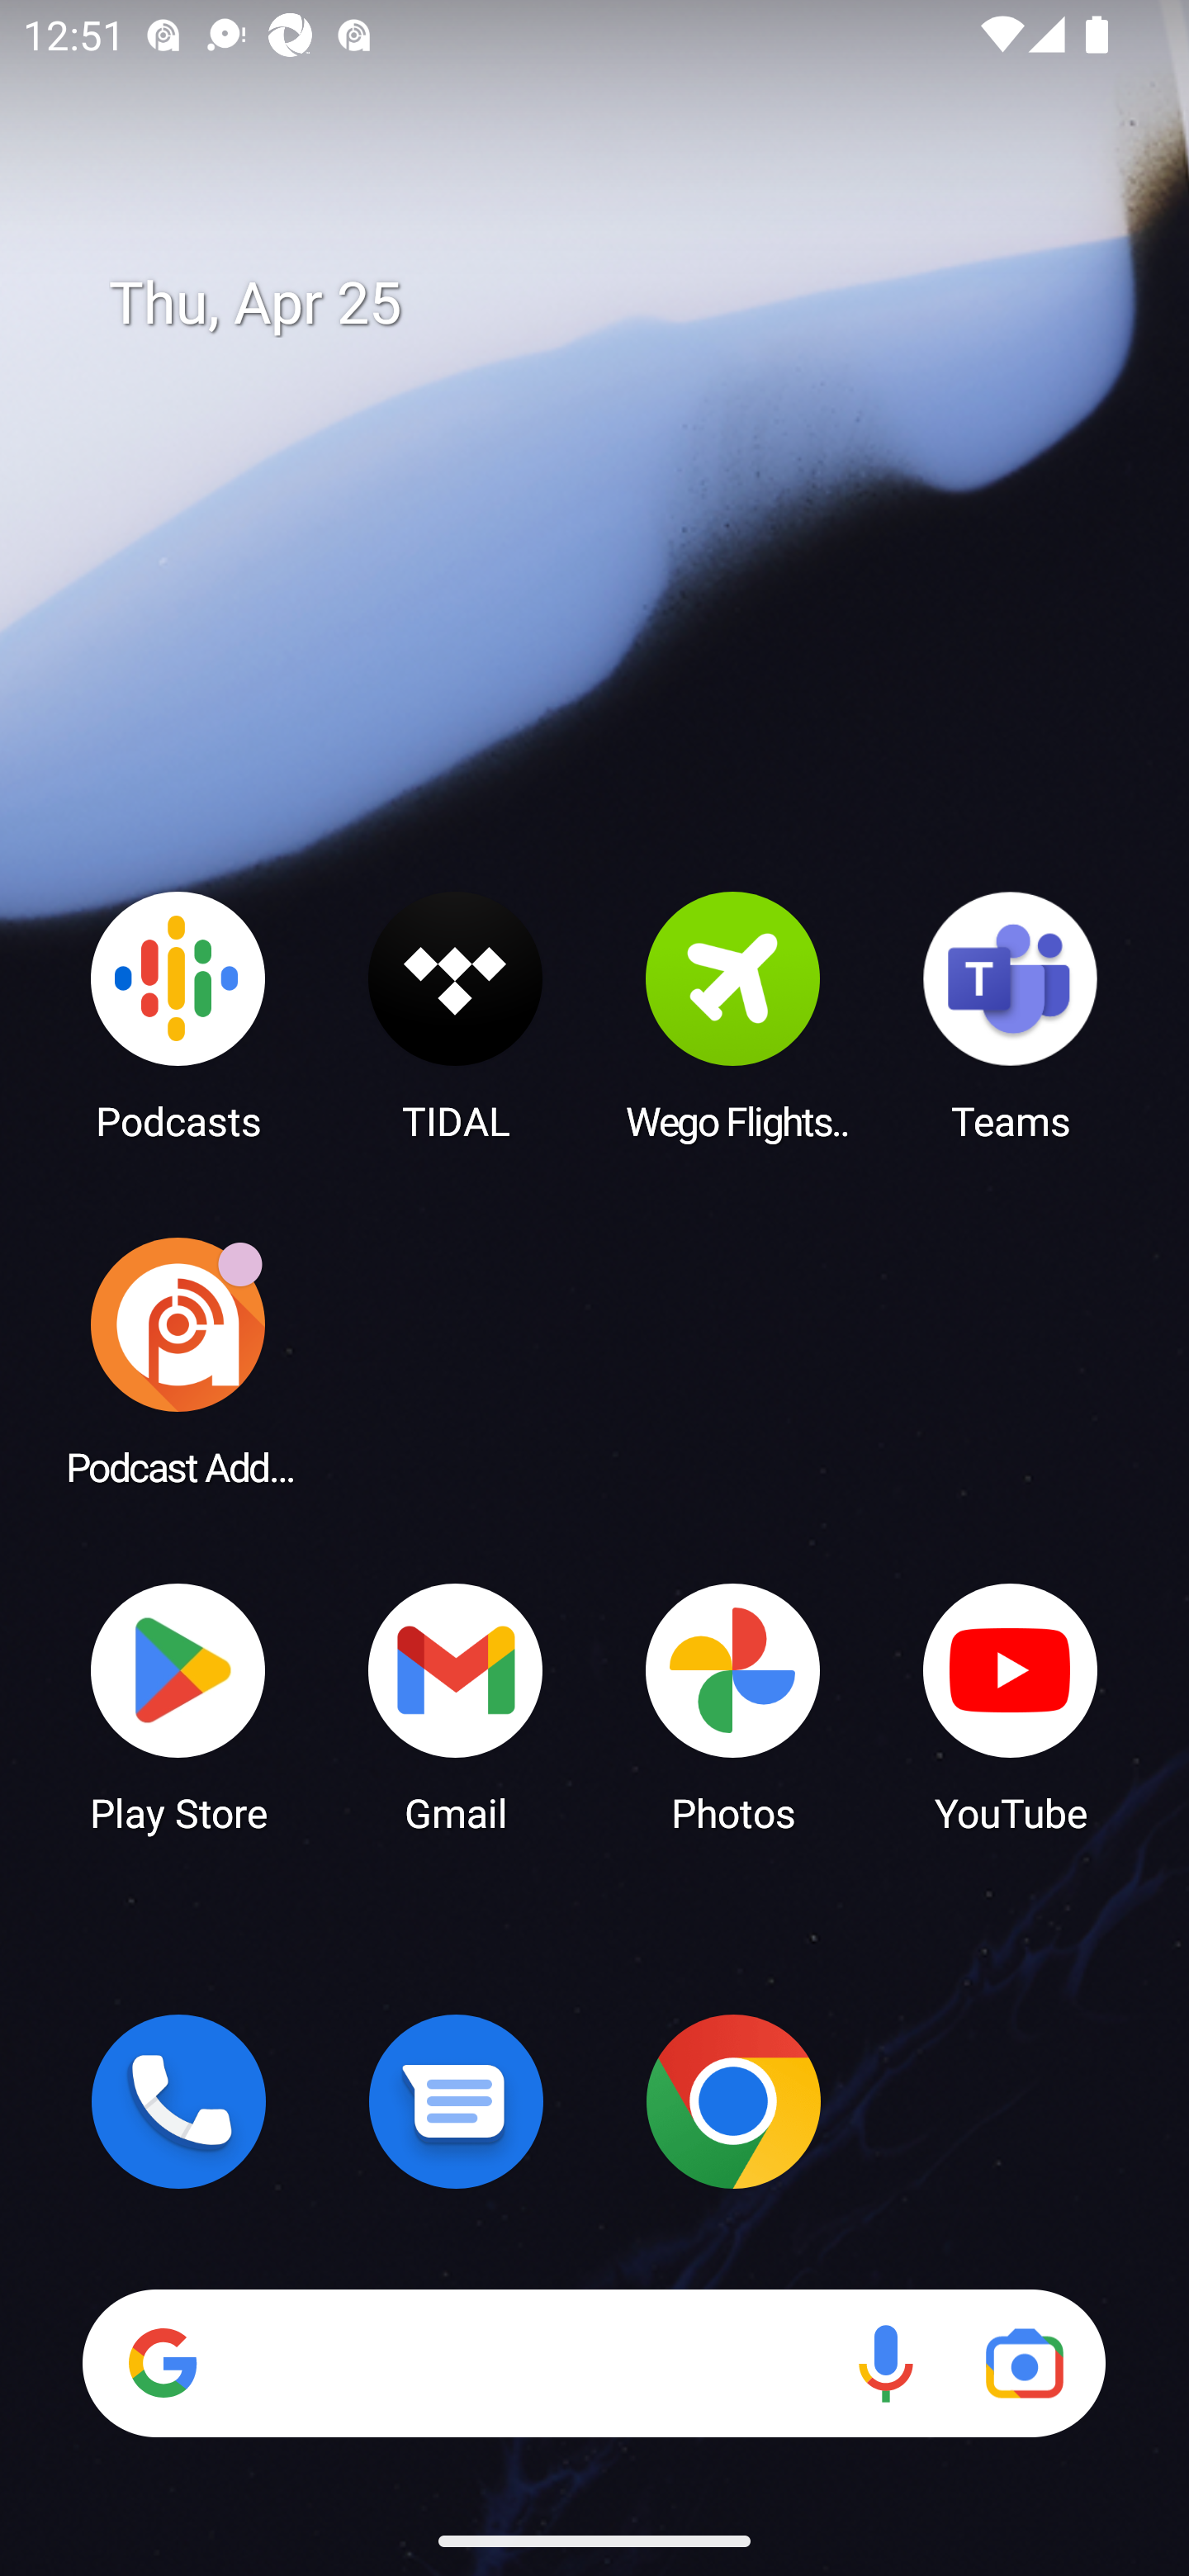 This screenshot has width=1189, height=2576. I want to click on Messages, so click(456, 2101).